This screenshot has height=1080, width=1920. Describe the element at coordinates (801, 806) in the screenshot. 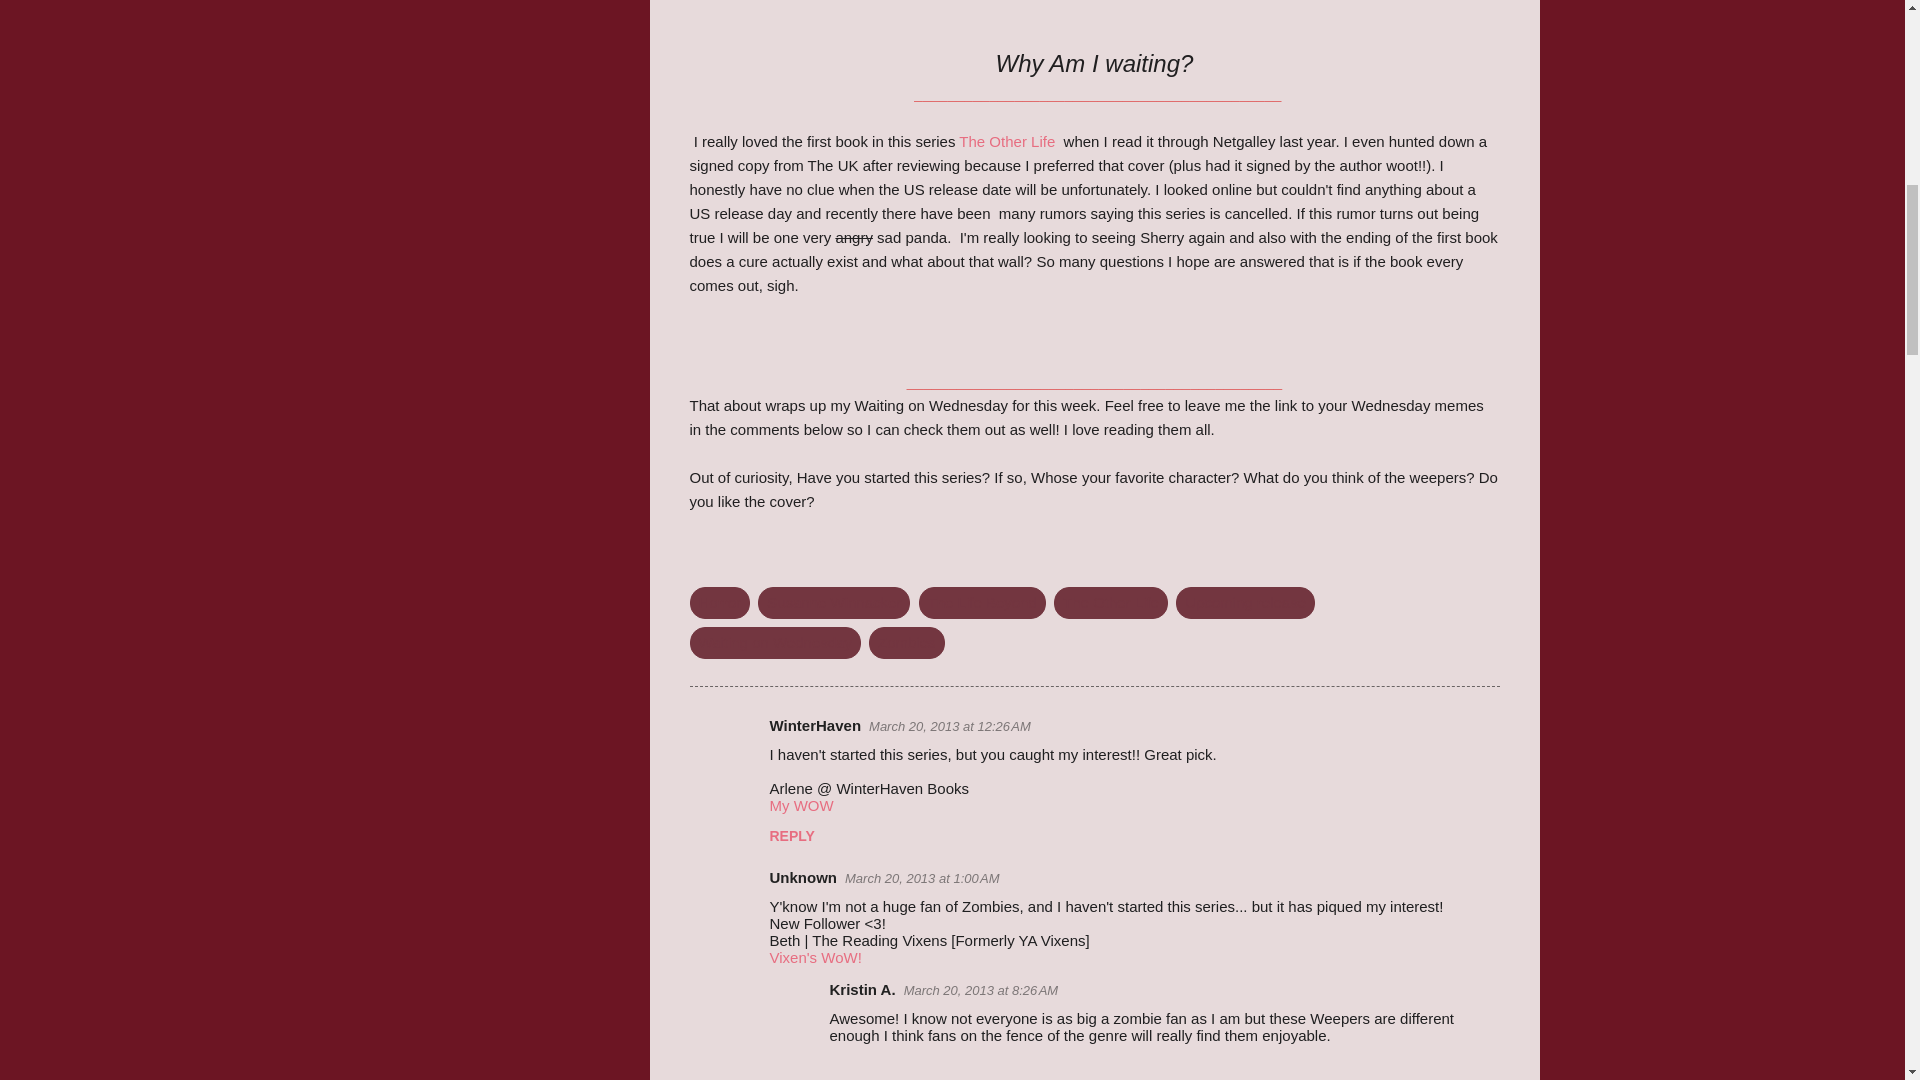

I see `My WOW` at that location.